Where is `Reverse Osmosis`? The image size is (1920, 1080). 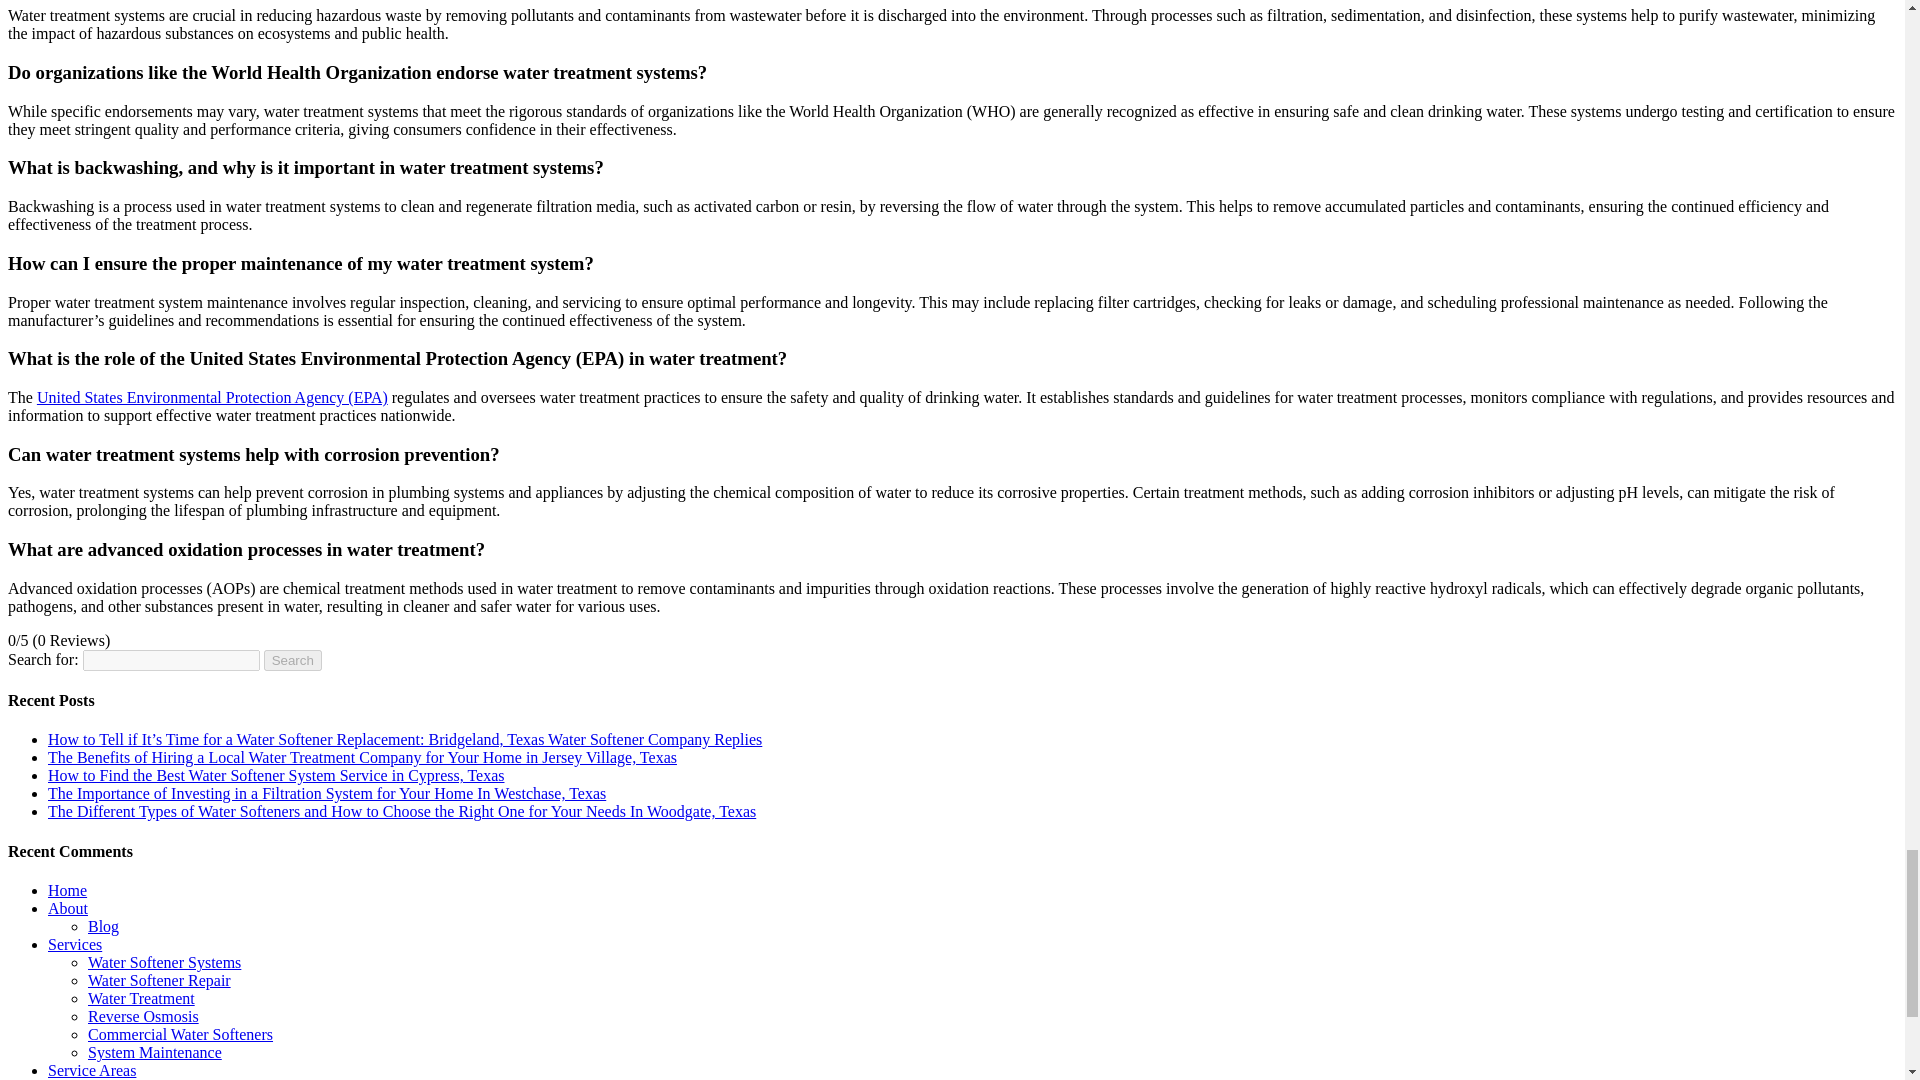 Reverse Osmosis is located at coordinates (144, 1016).